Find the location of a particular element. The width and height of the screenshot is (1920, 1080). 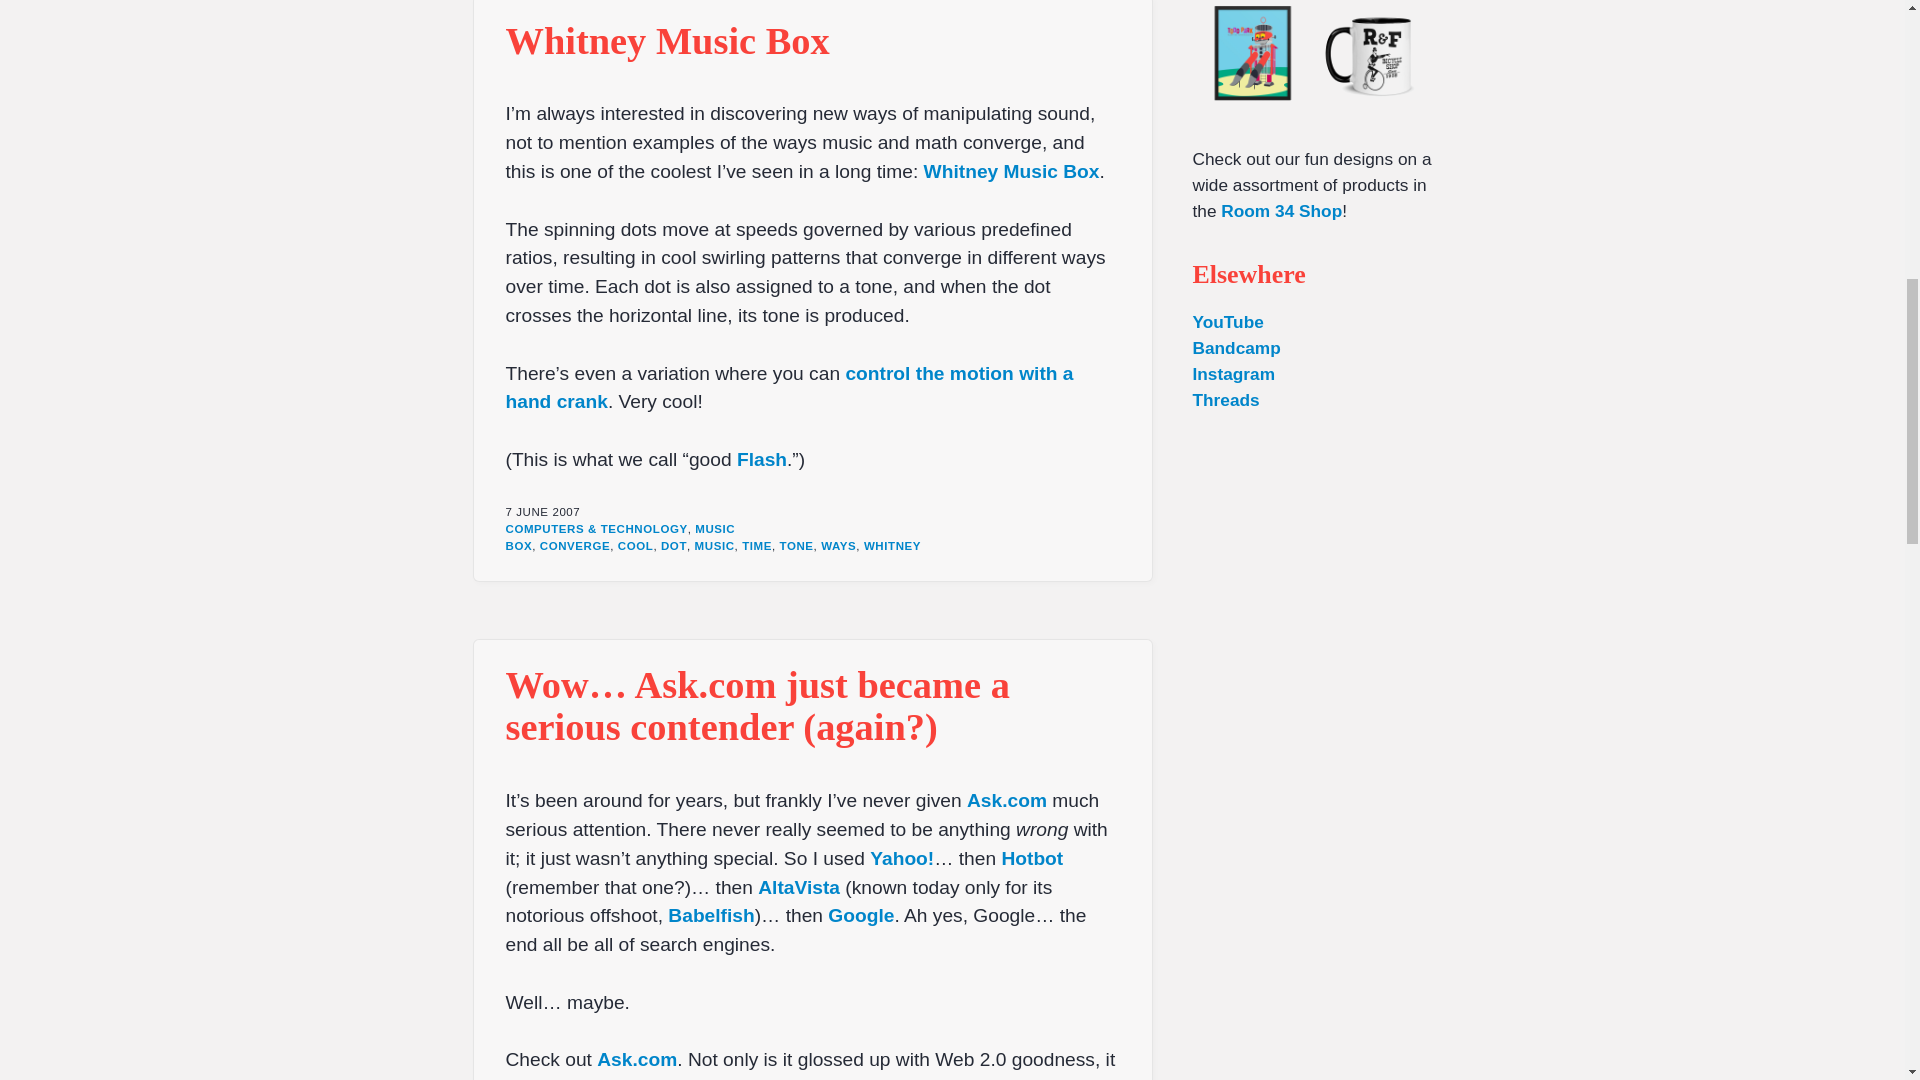

Whitney Music Box is located at coordinates (1012, 171).